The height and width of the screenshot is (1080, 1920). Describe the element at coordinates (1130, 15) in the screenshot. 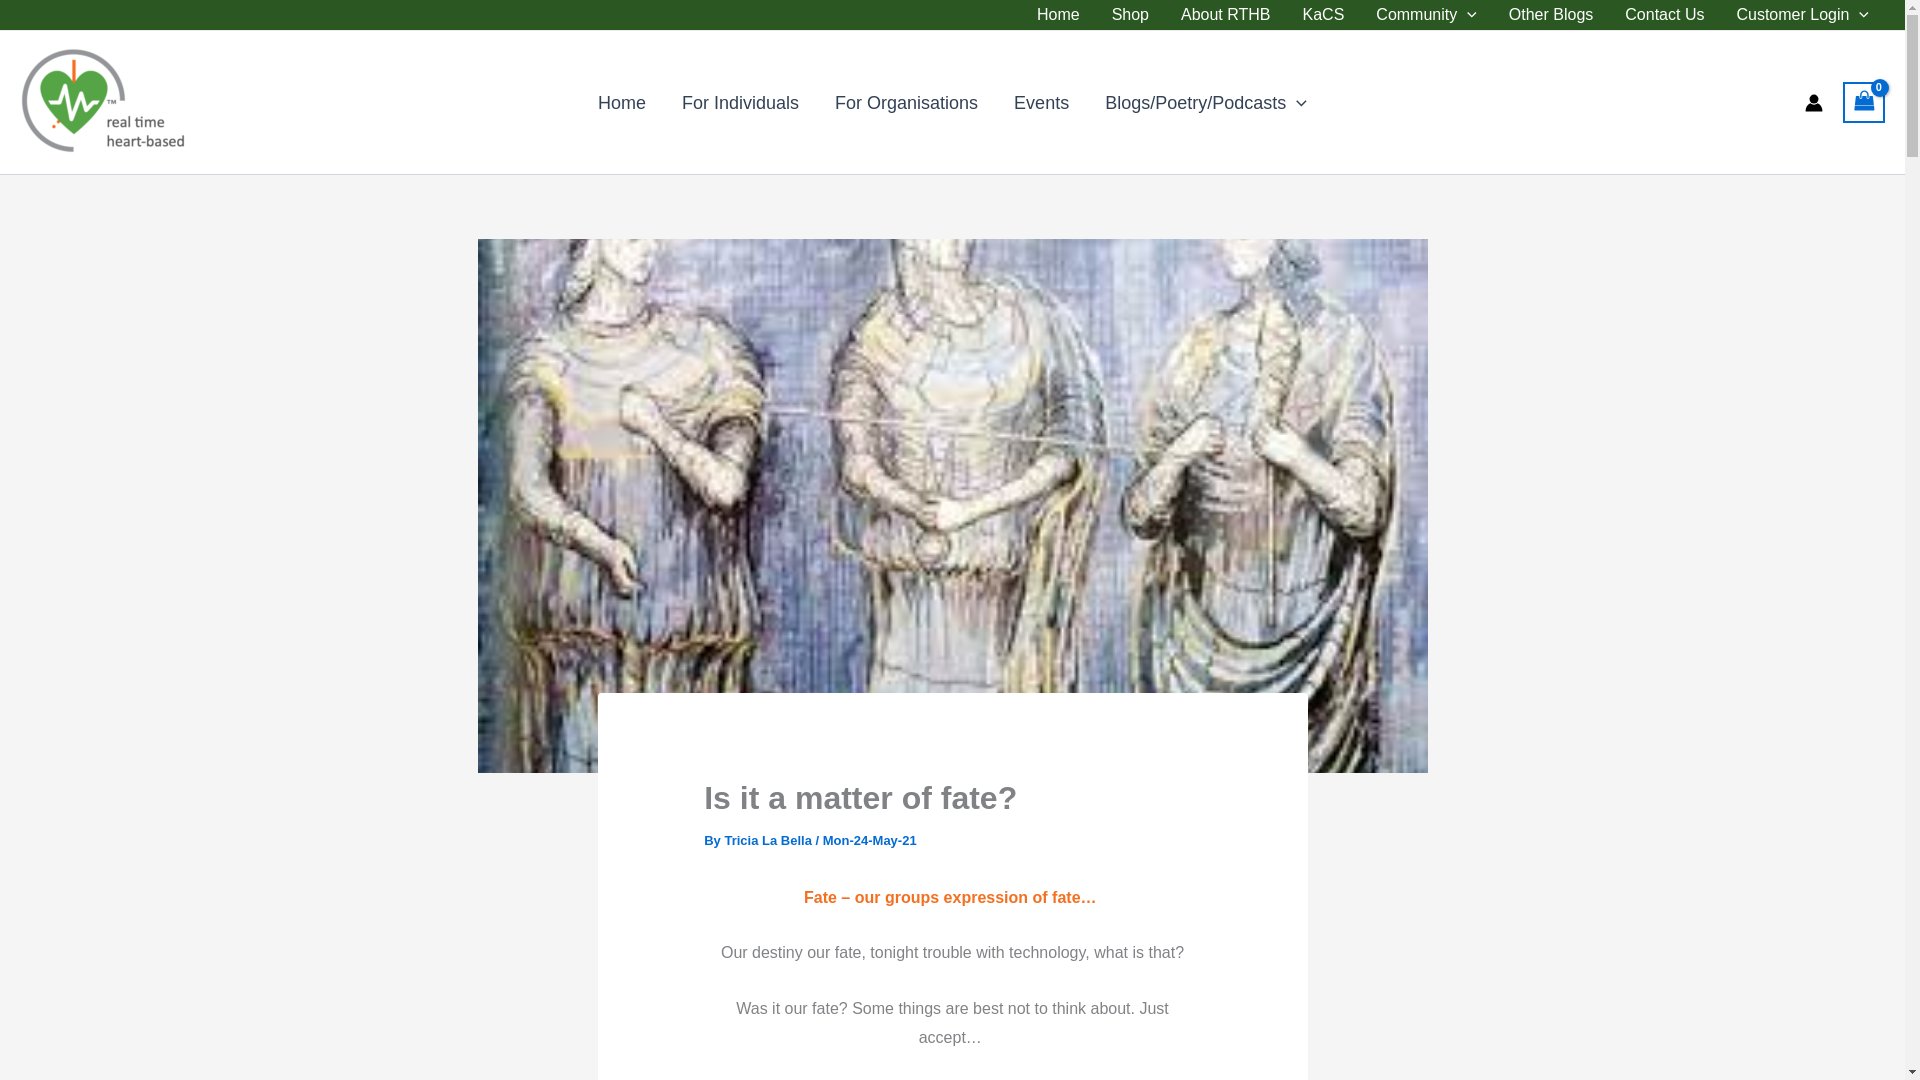

I see `Shop` at that location.